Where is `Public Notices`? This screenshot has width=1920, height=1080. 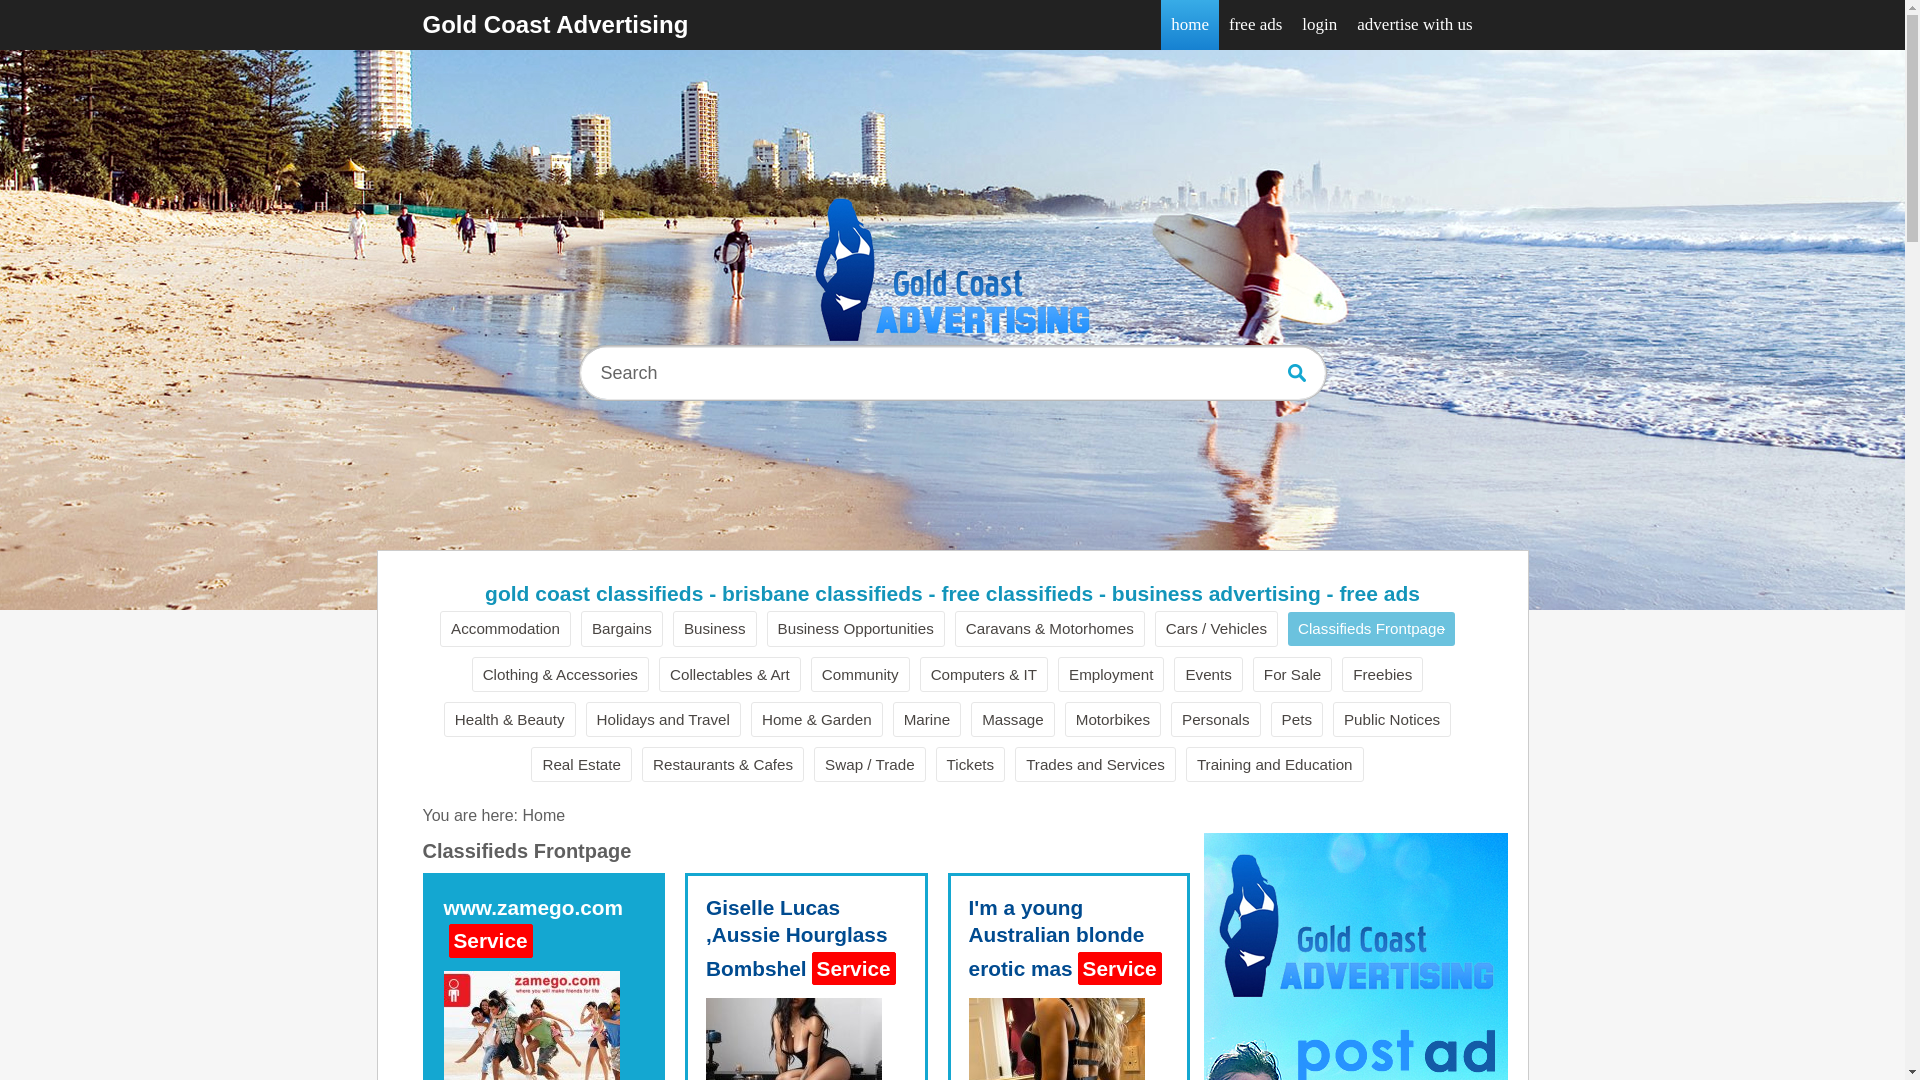 Public Notices is located at coordinates (1392, 720).